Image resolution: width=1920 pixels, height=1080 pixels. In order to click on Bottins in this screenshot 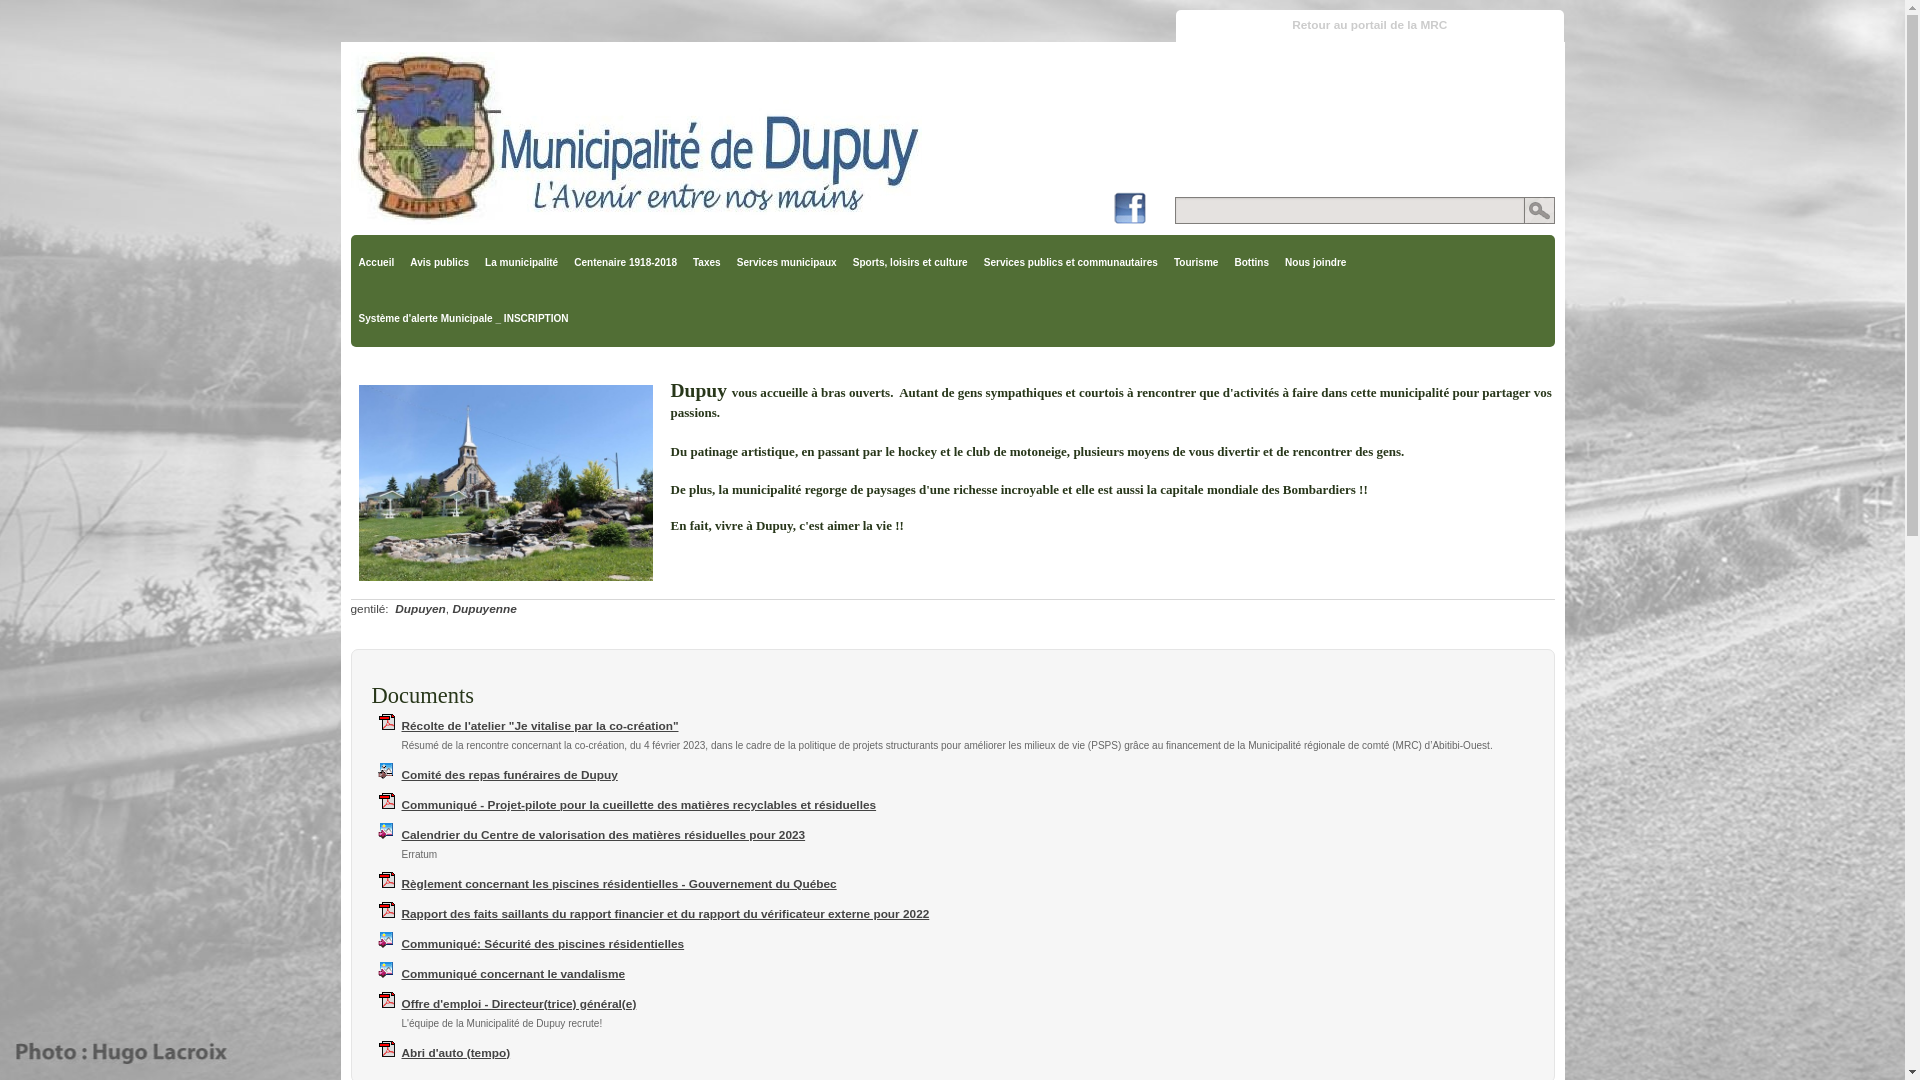, I will do `click(1252, 263)`.